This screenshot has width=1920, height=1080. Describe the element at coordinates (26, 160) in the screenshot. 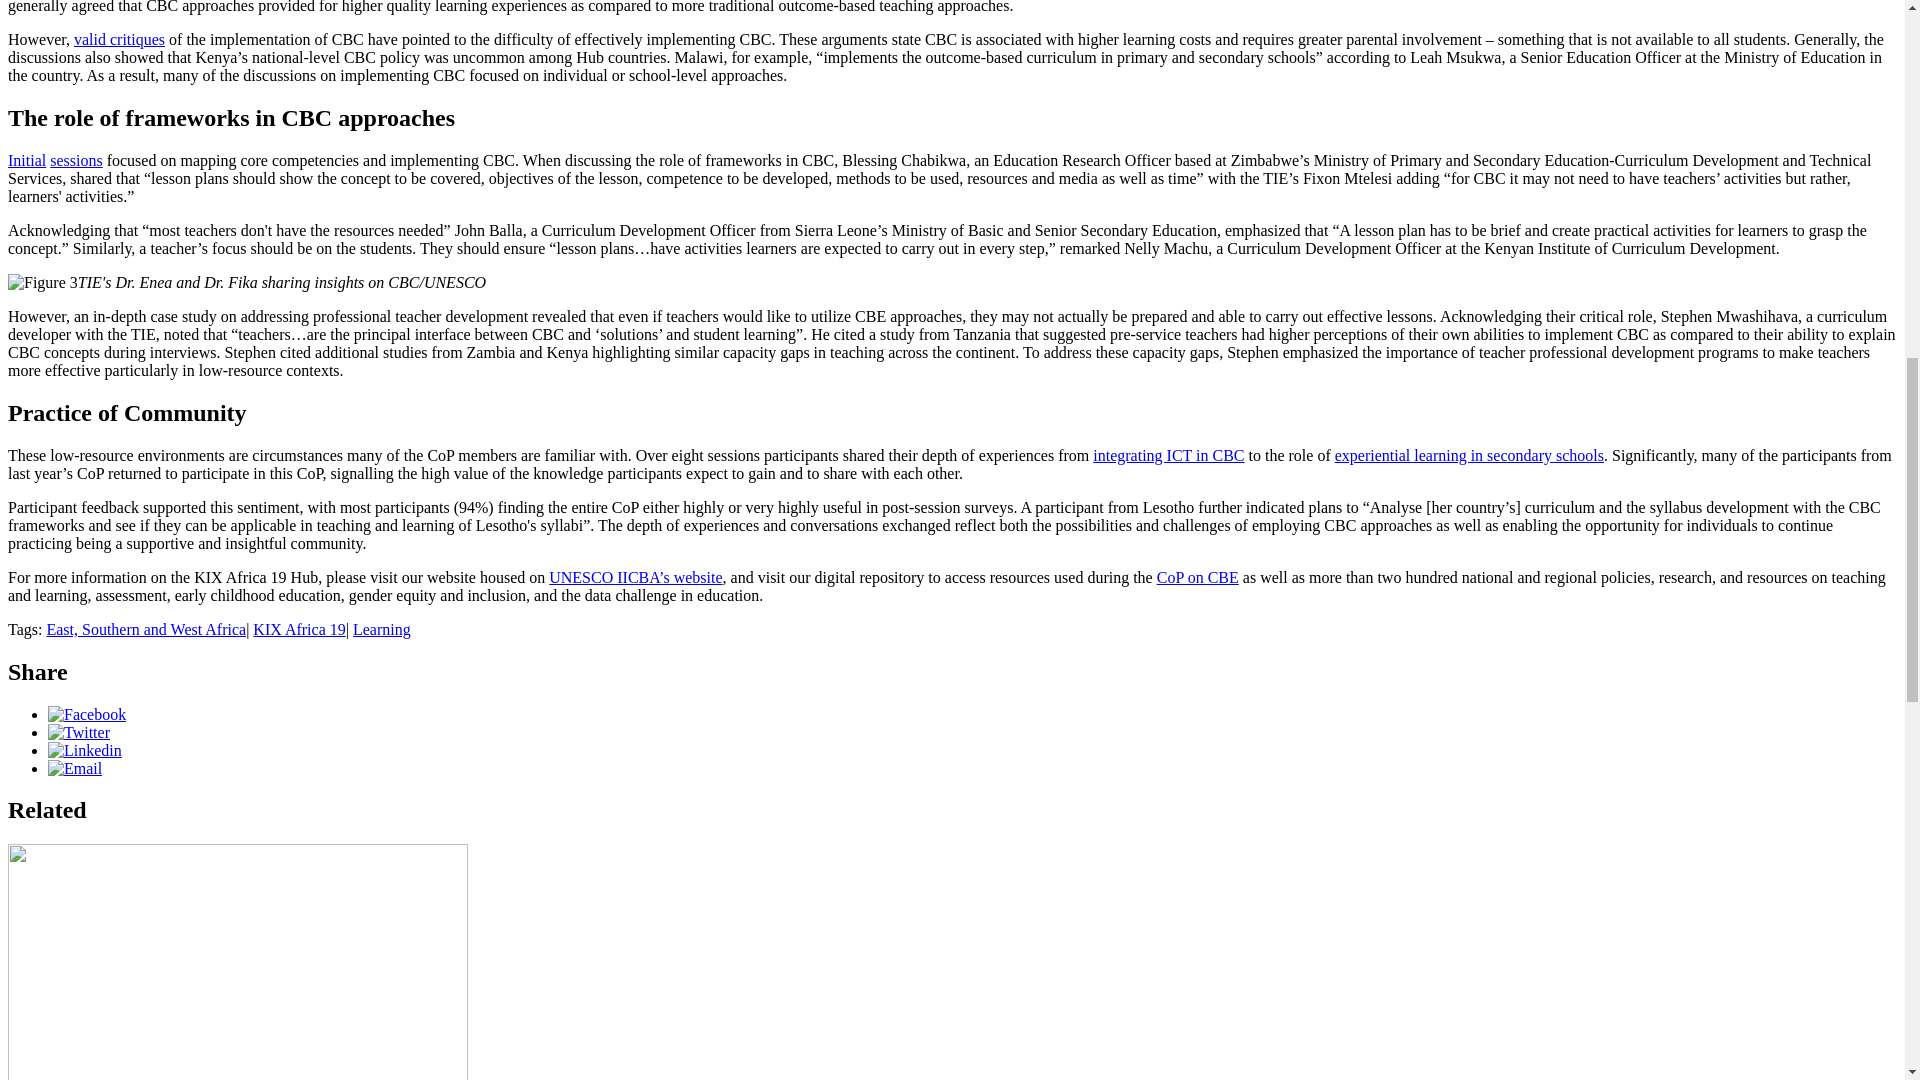

I see `Initial` at that location.